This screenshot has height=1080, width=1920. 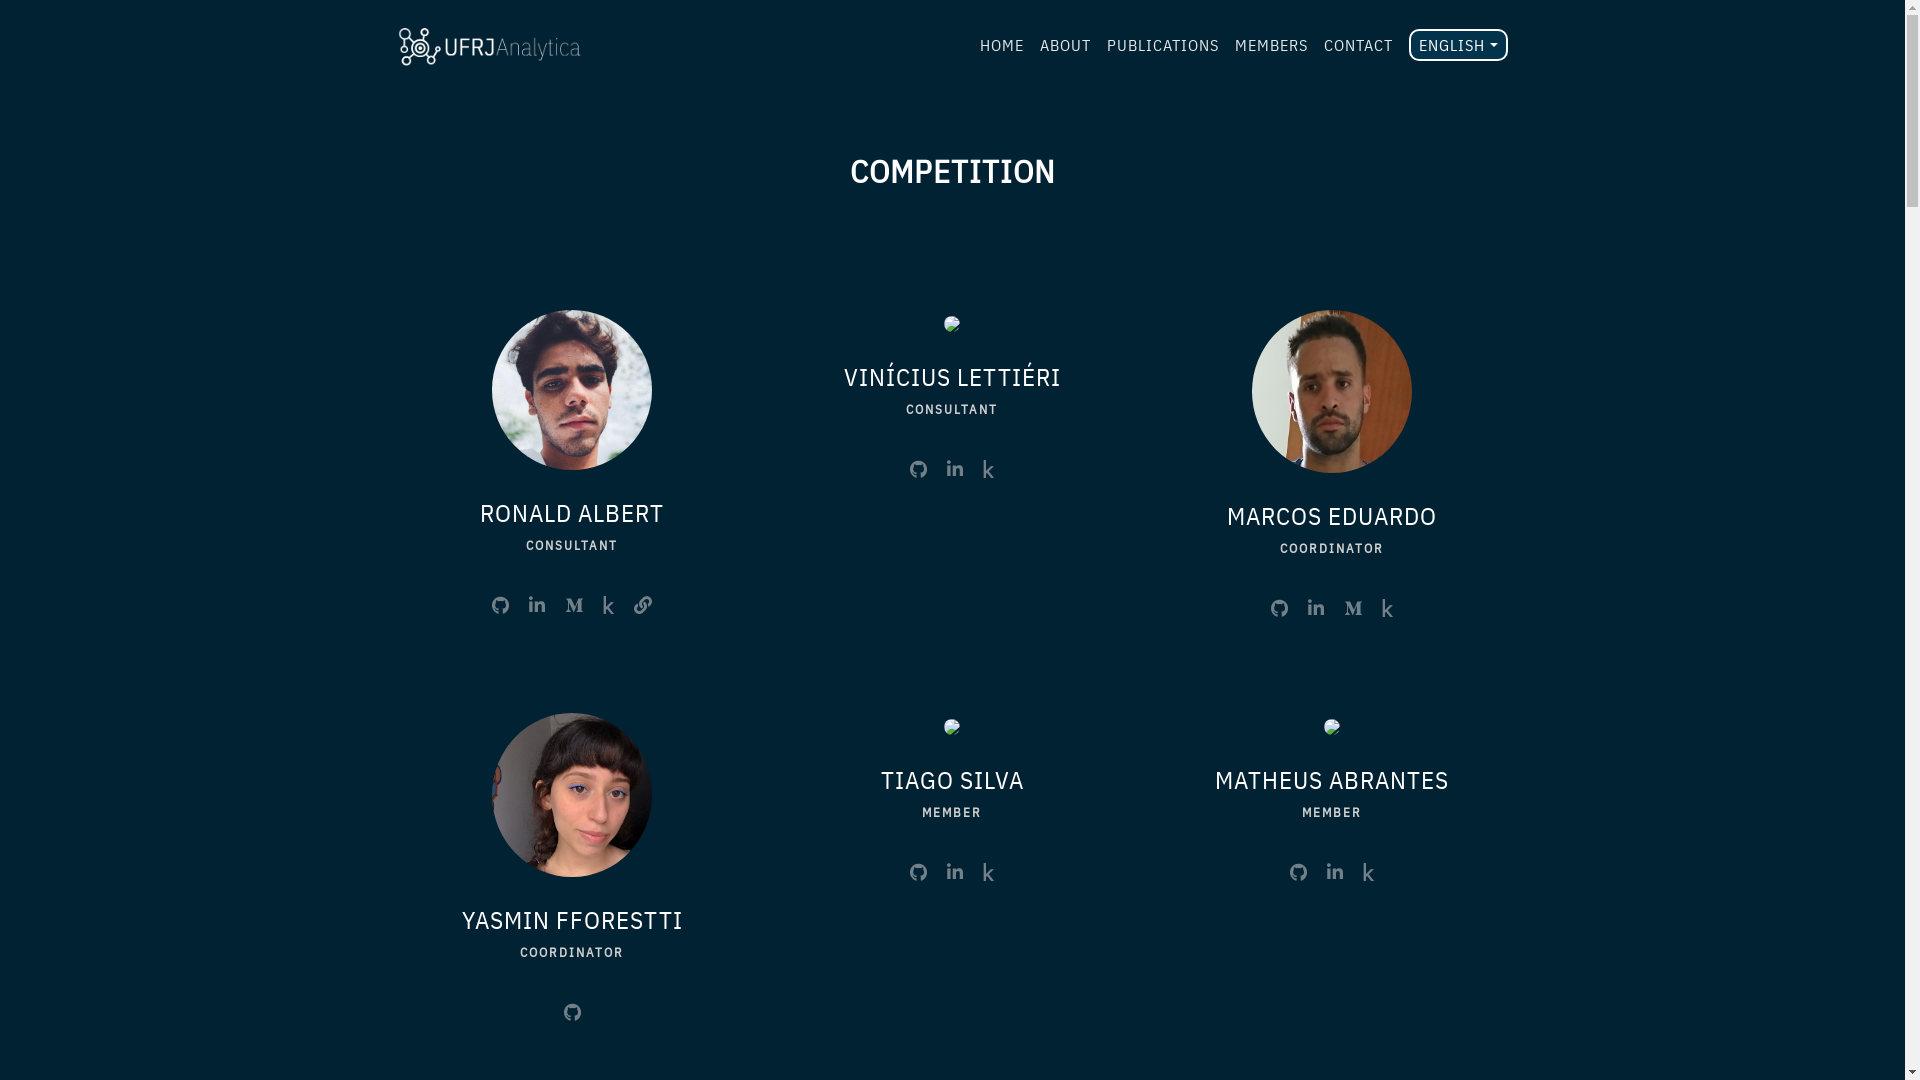 I want to click on Menu, so click(x=21, y=23).